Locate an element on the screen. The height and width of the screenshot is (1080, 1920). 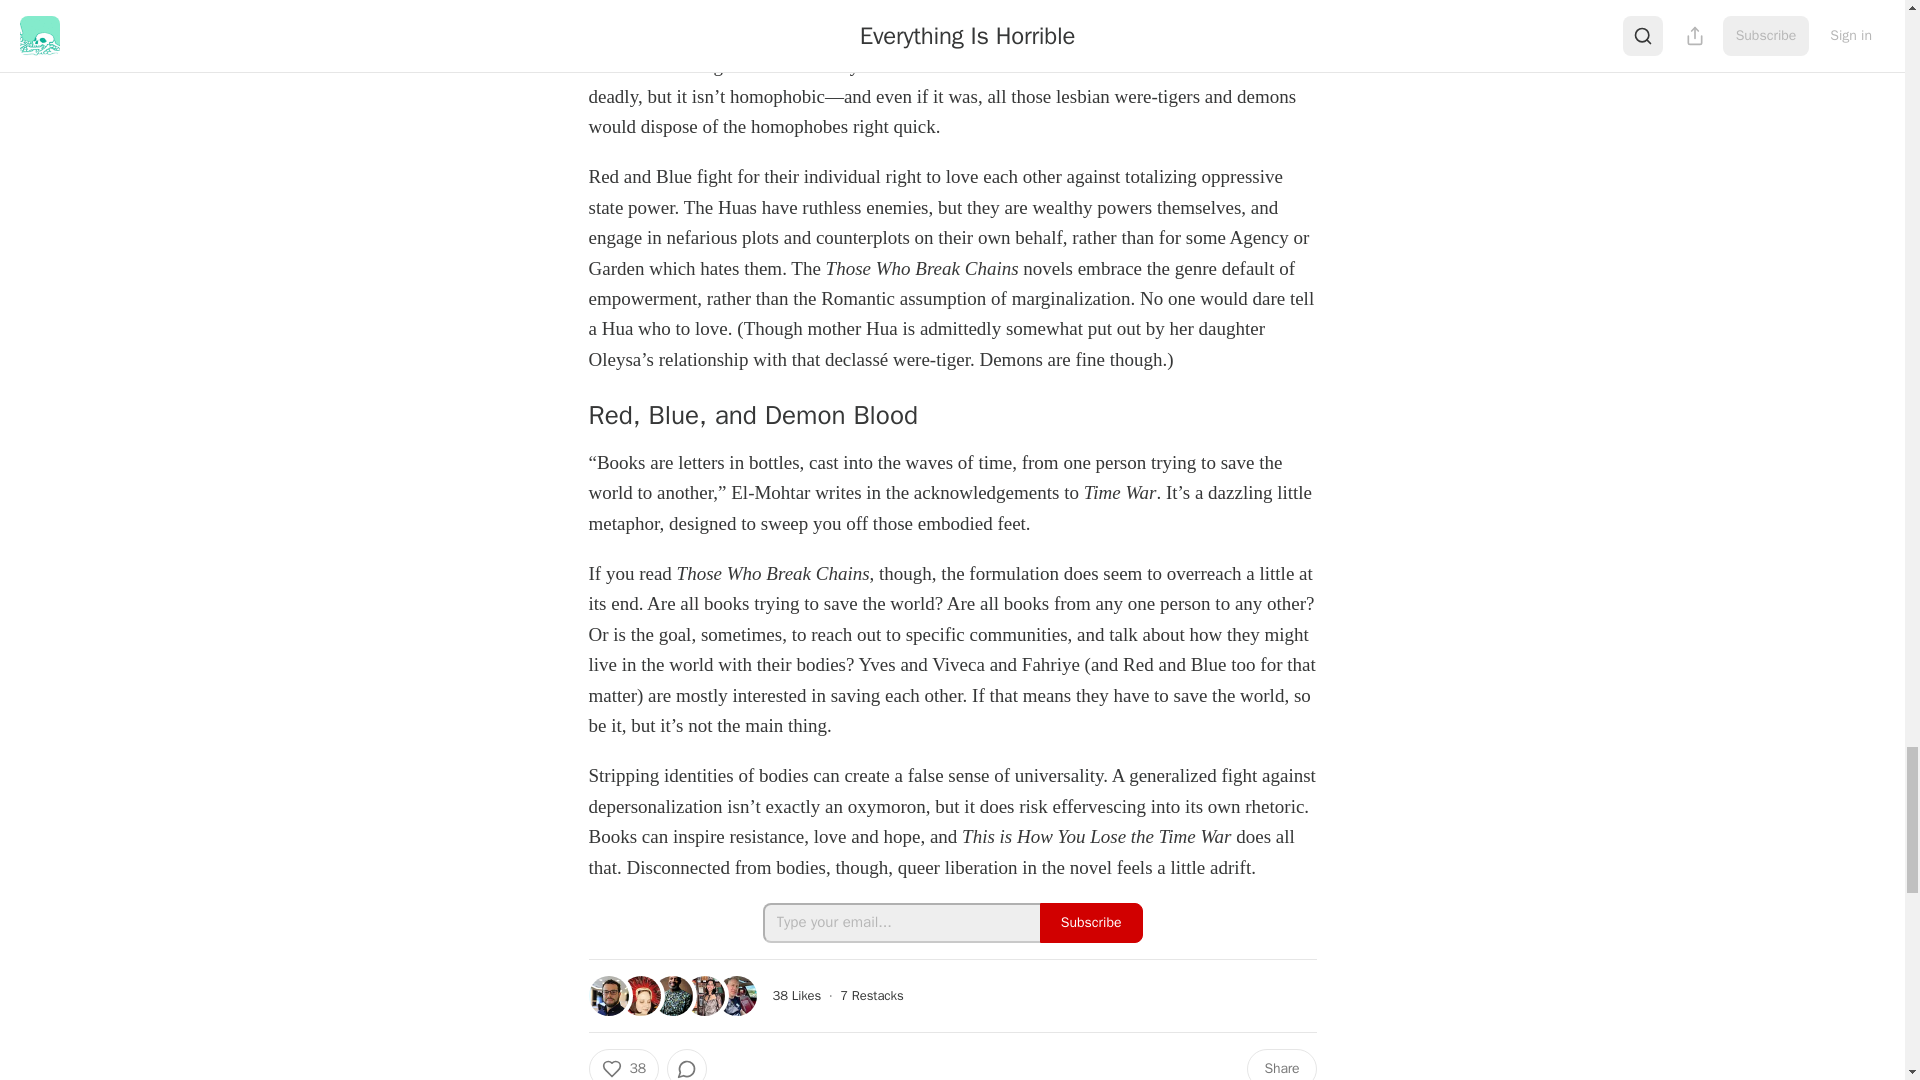
38 Likes is located at coordinates (796, 996).